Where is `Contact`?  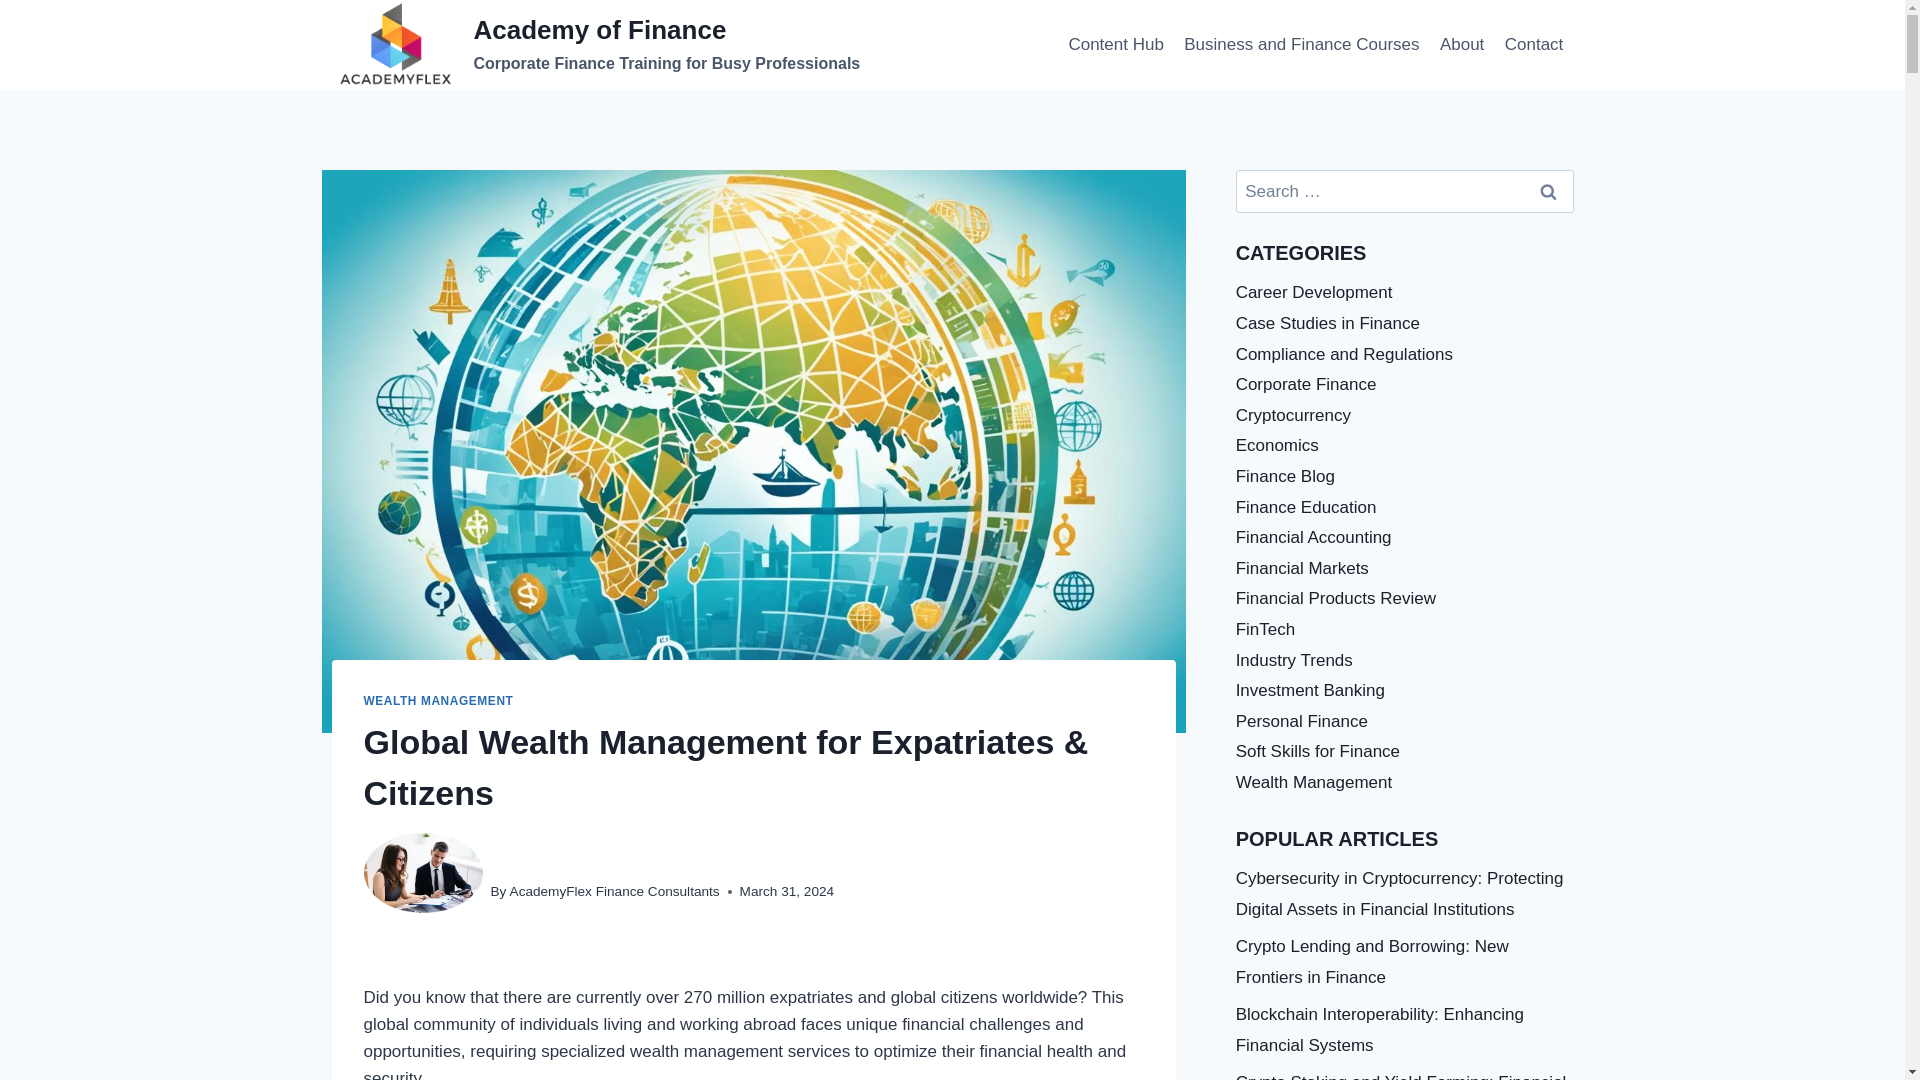 Contact is located at coordinates (1534, 44).